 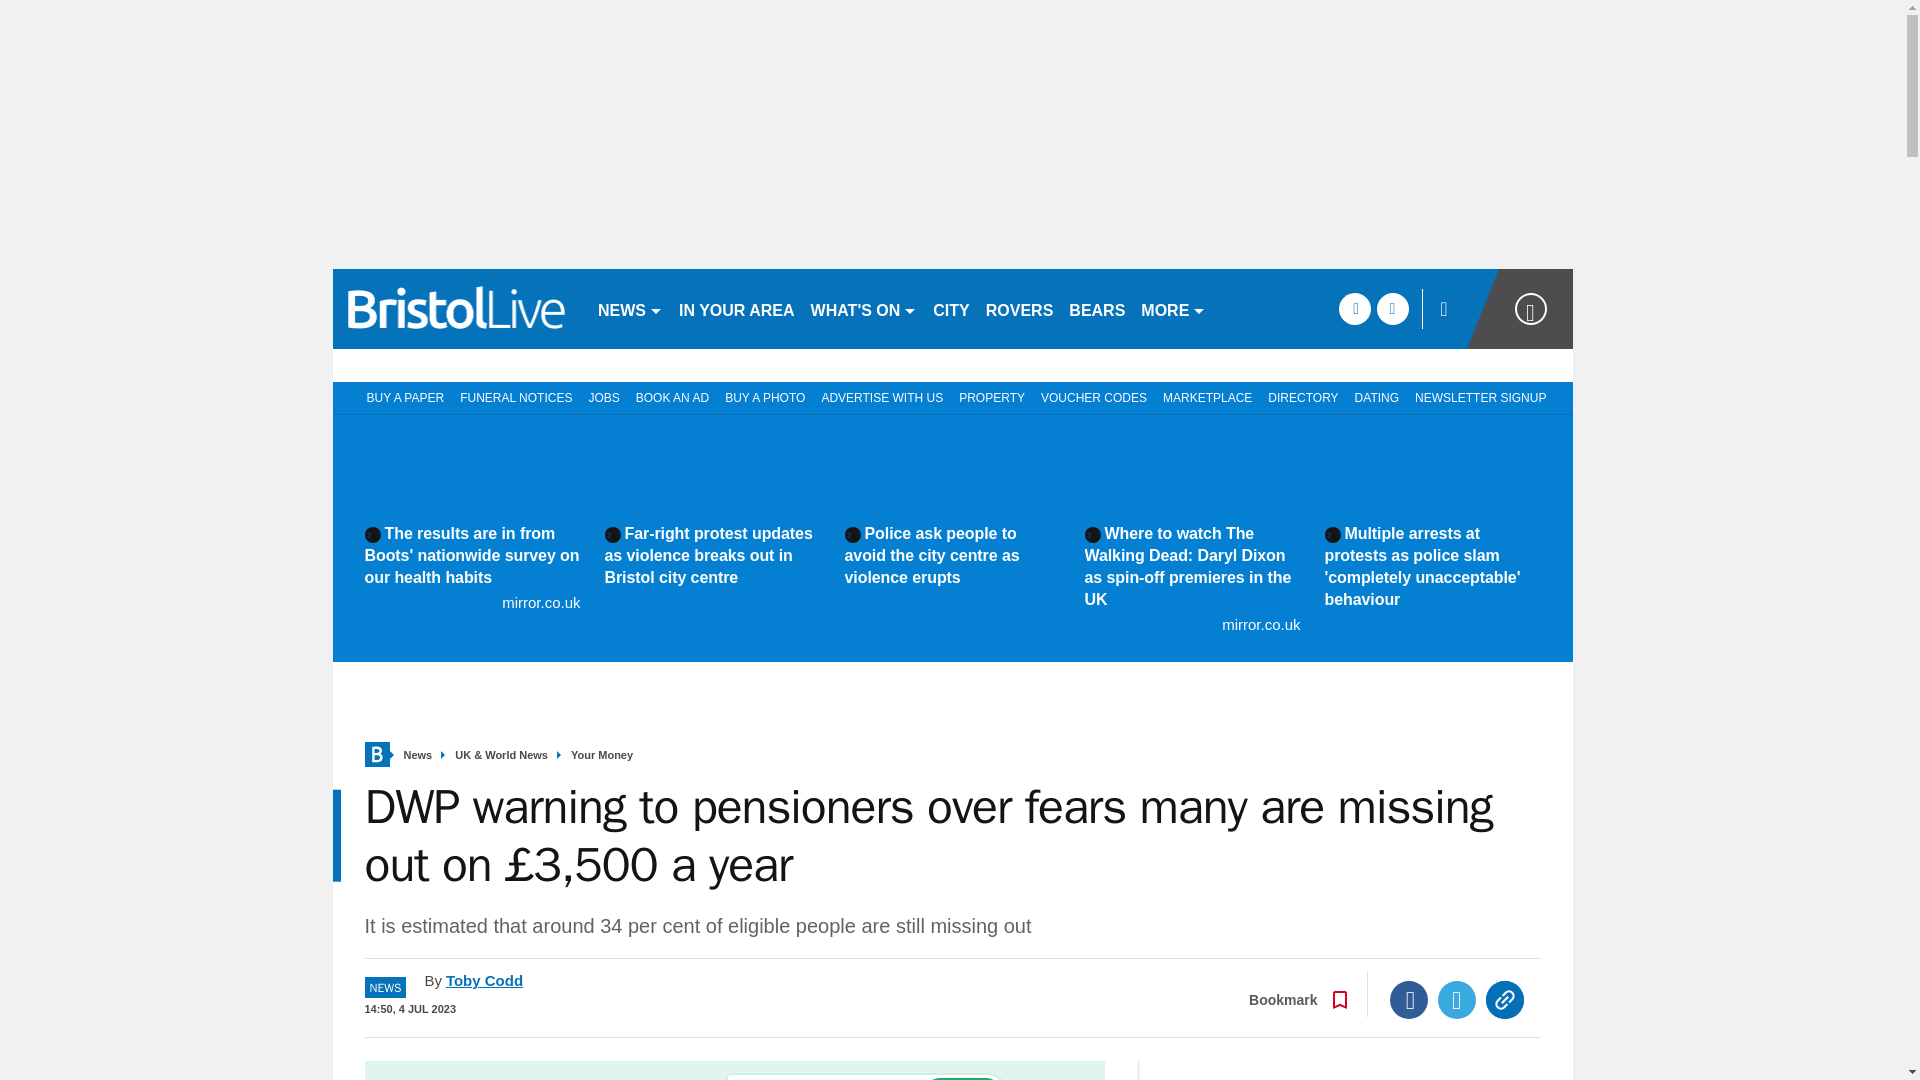 What do you see at coordinates (1392, 308) in the screenshot?
I see `twitter` at bounding box center [1392, 308].